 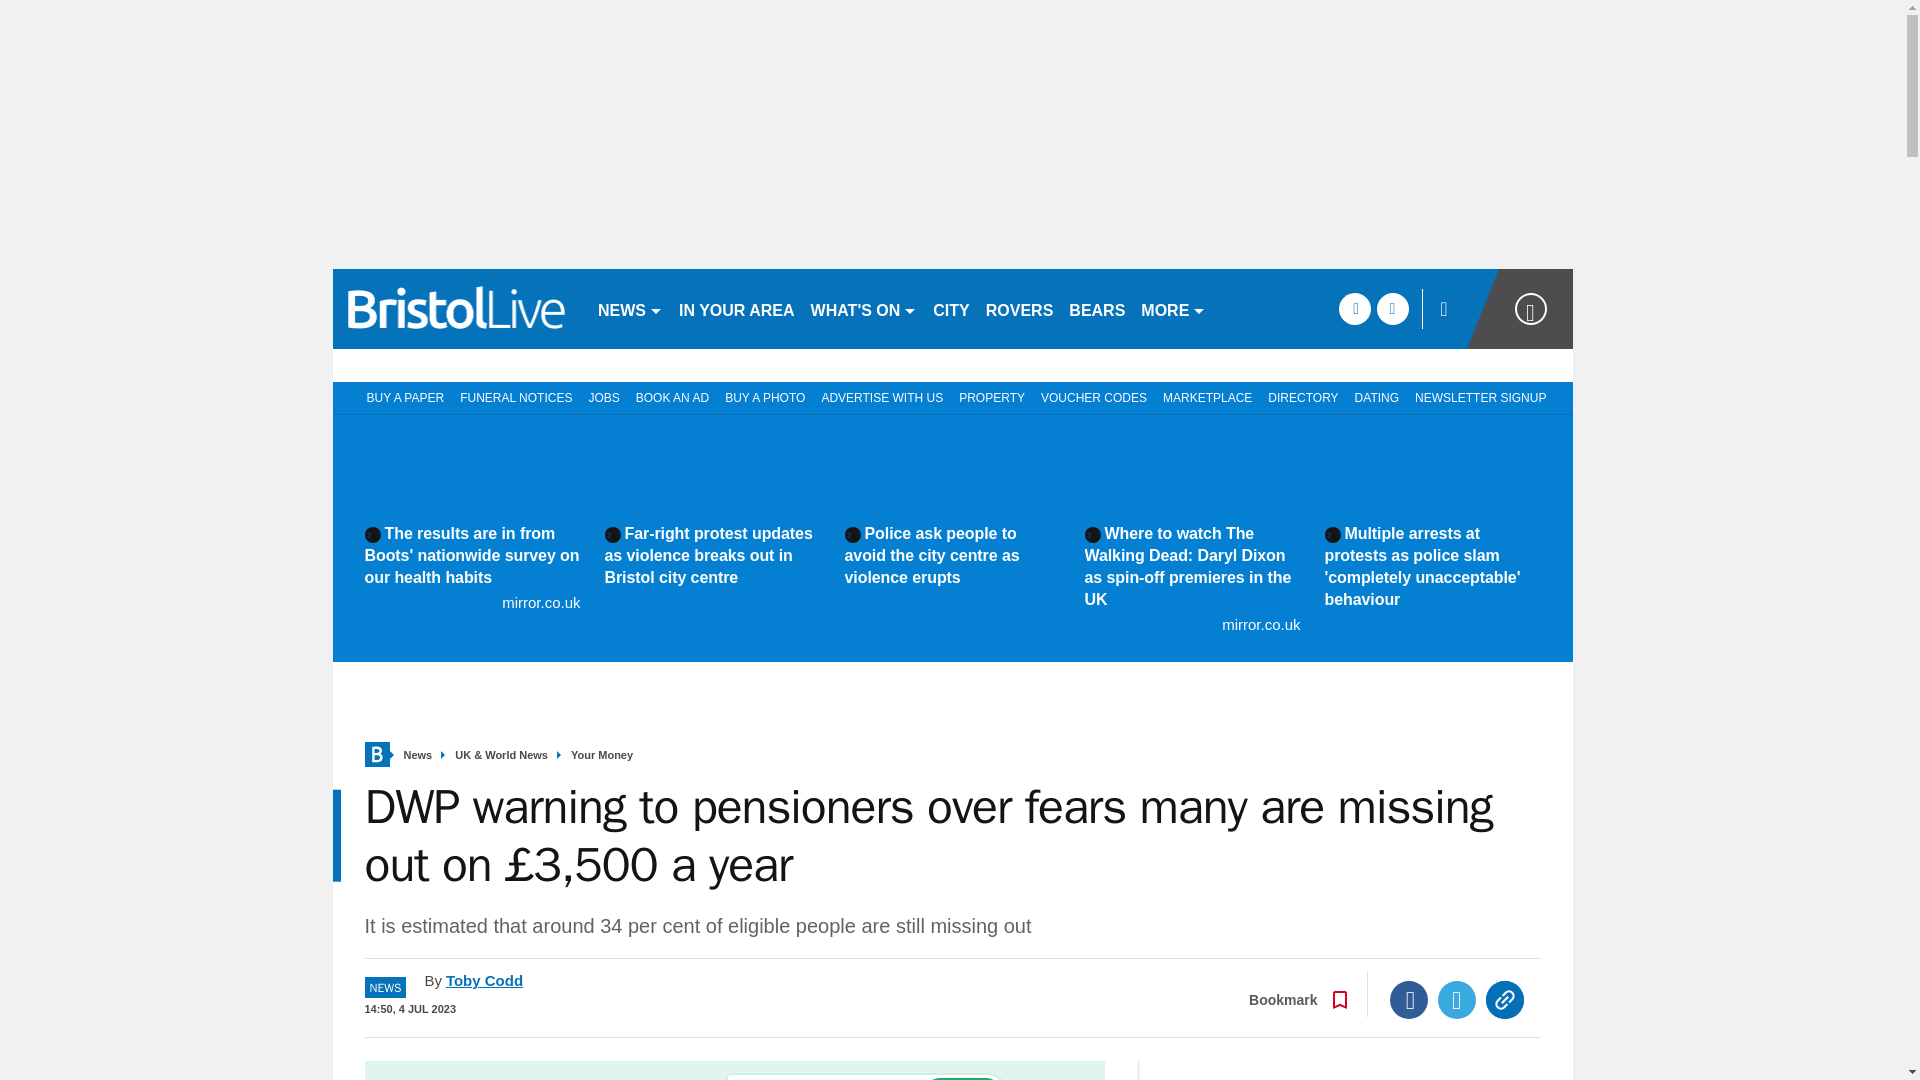 What do you see at coordinates (1392, 308) in the screenshot?
I see `twitter` at bounding box center [1392, 308].